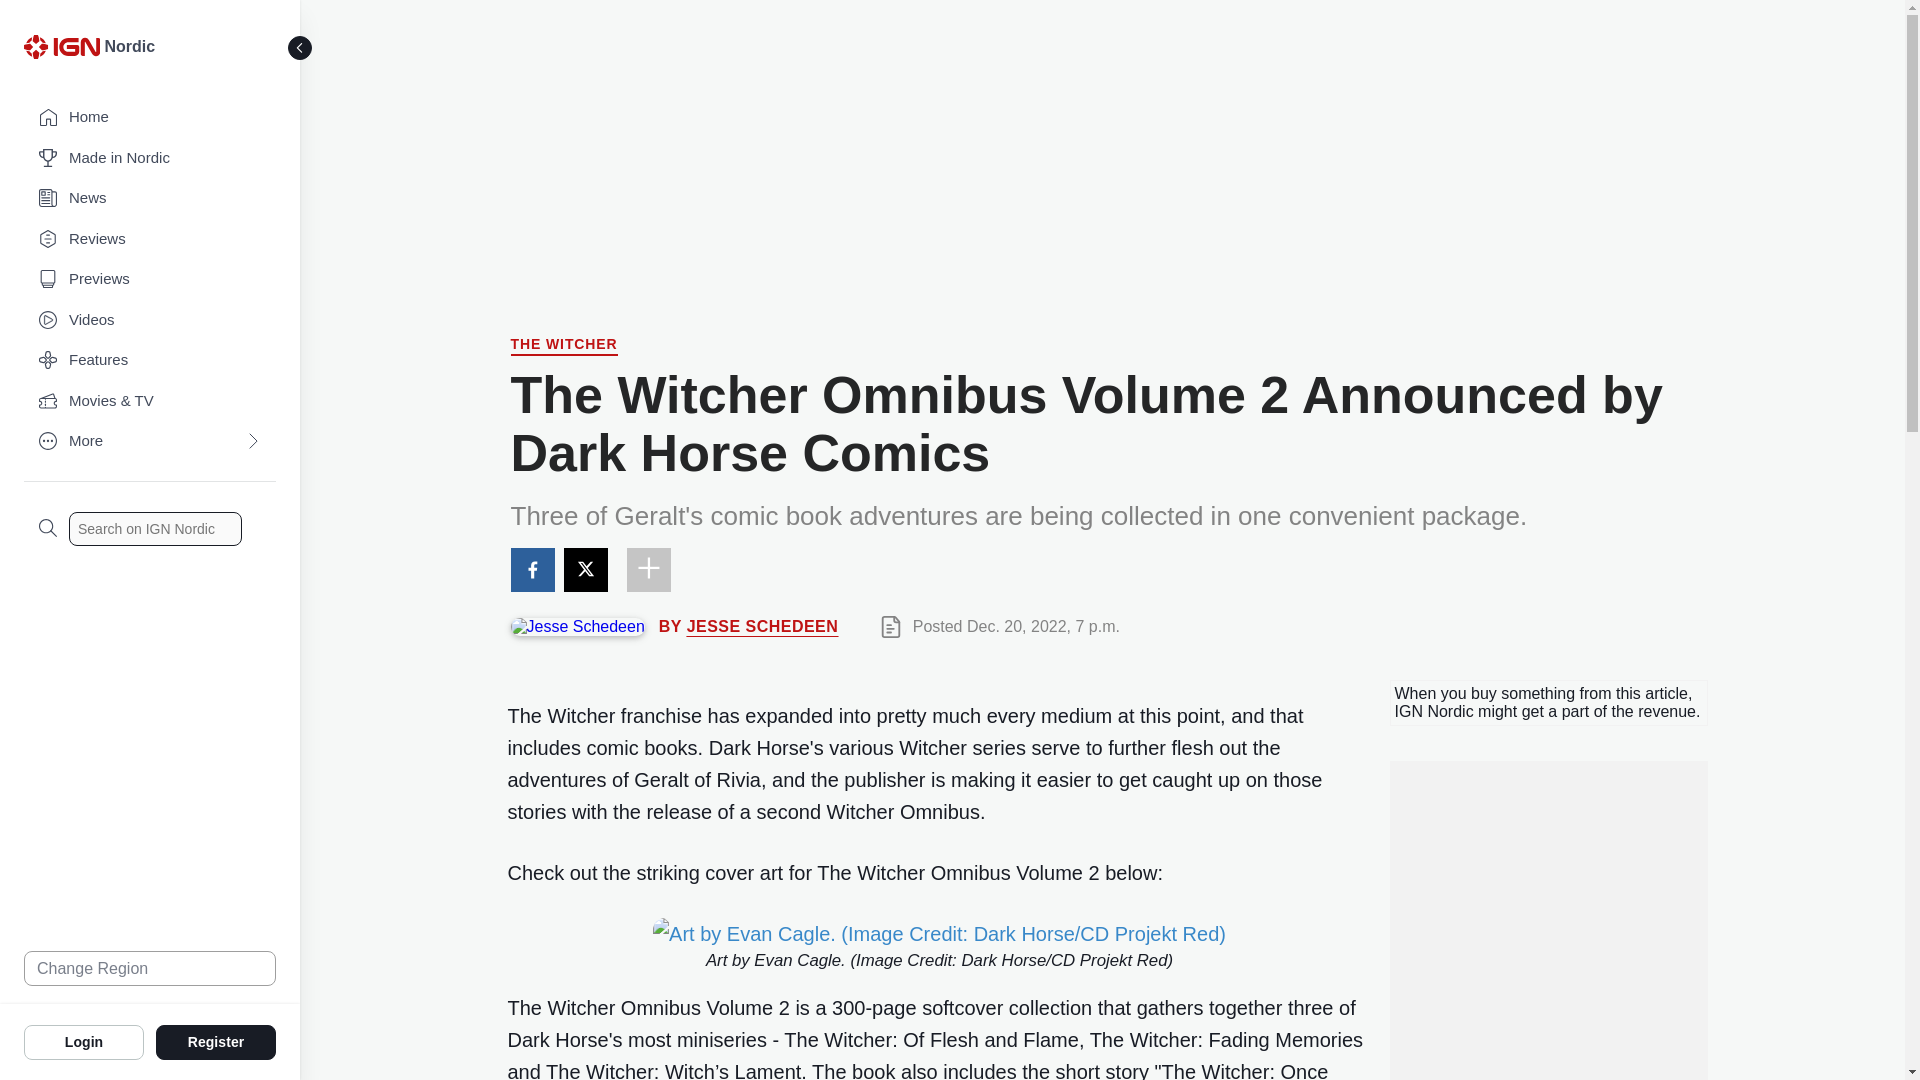 The width and height of the screenshot is (1920, 1080). Describe the element at coordinates (563, 346) in the screenshot. I see `The Witcher` at that location.